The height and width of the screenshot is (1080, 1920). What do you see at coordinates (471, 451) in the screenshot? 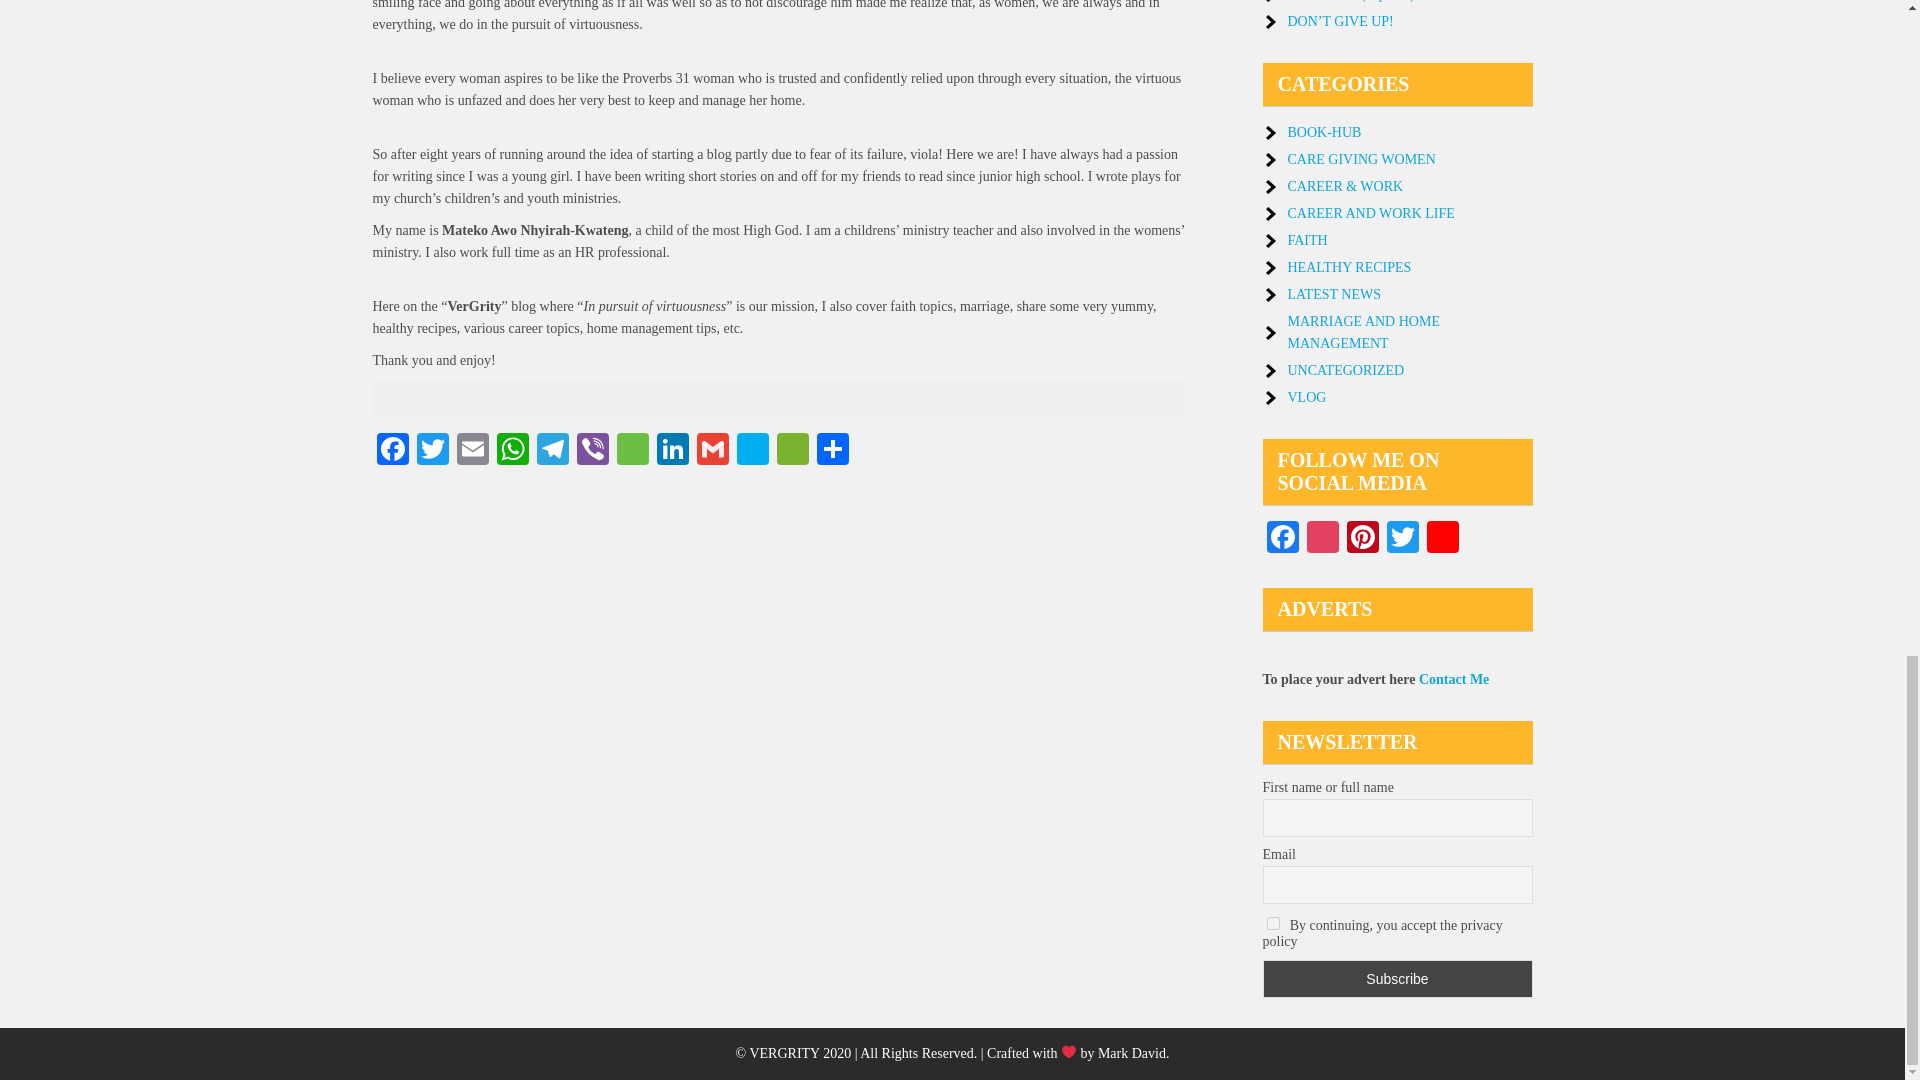
I see `Email` at bounding box center [471, 451].